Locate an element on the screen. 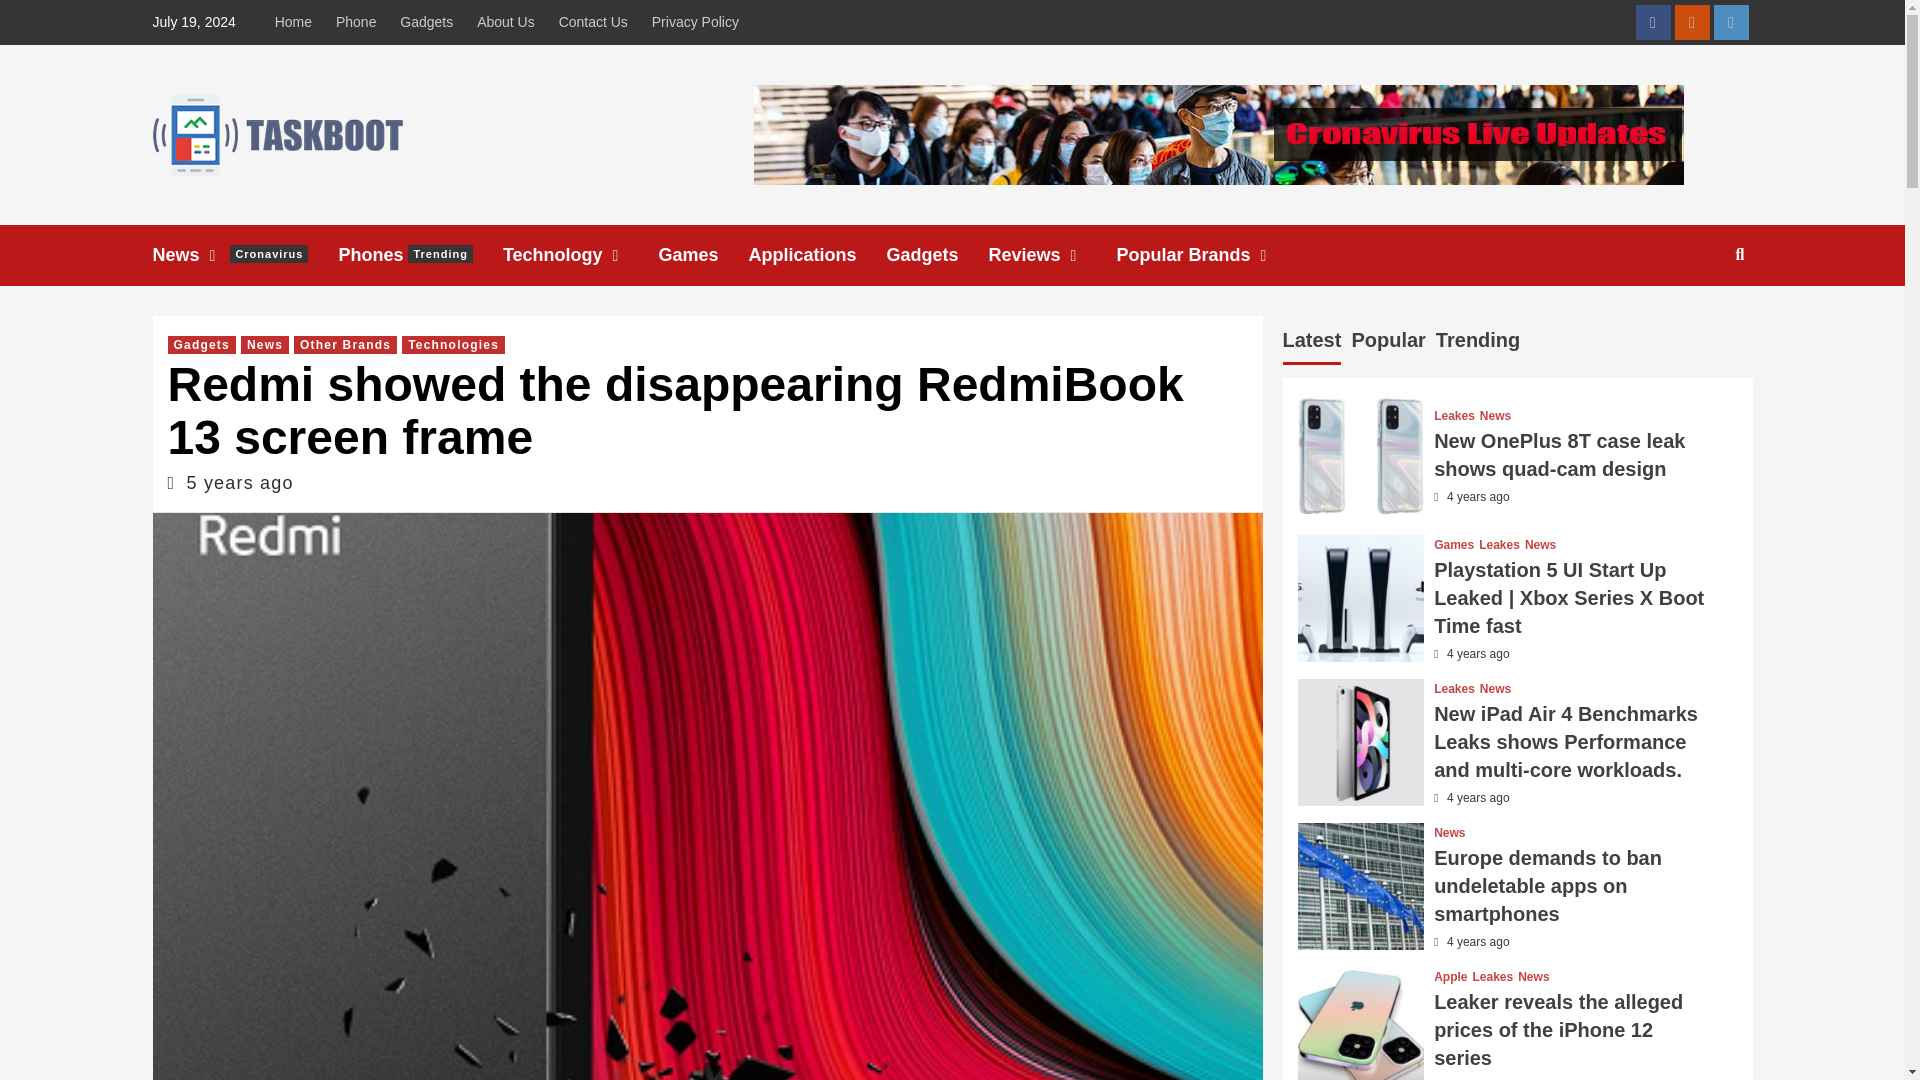  Reviews is located at coordinates (593, 22).